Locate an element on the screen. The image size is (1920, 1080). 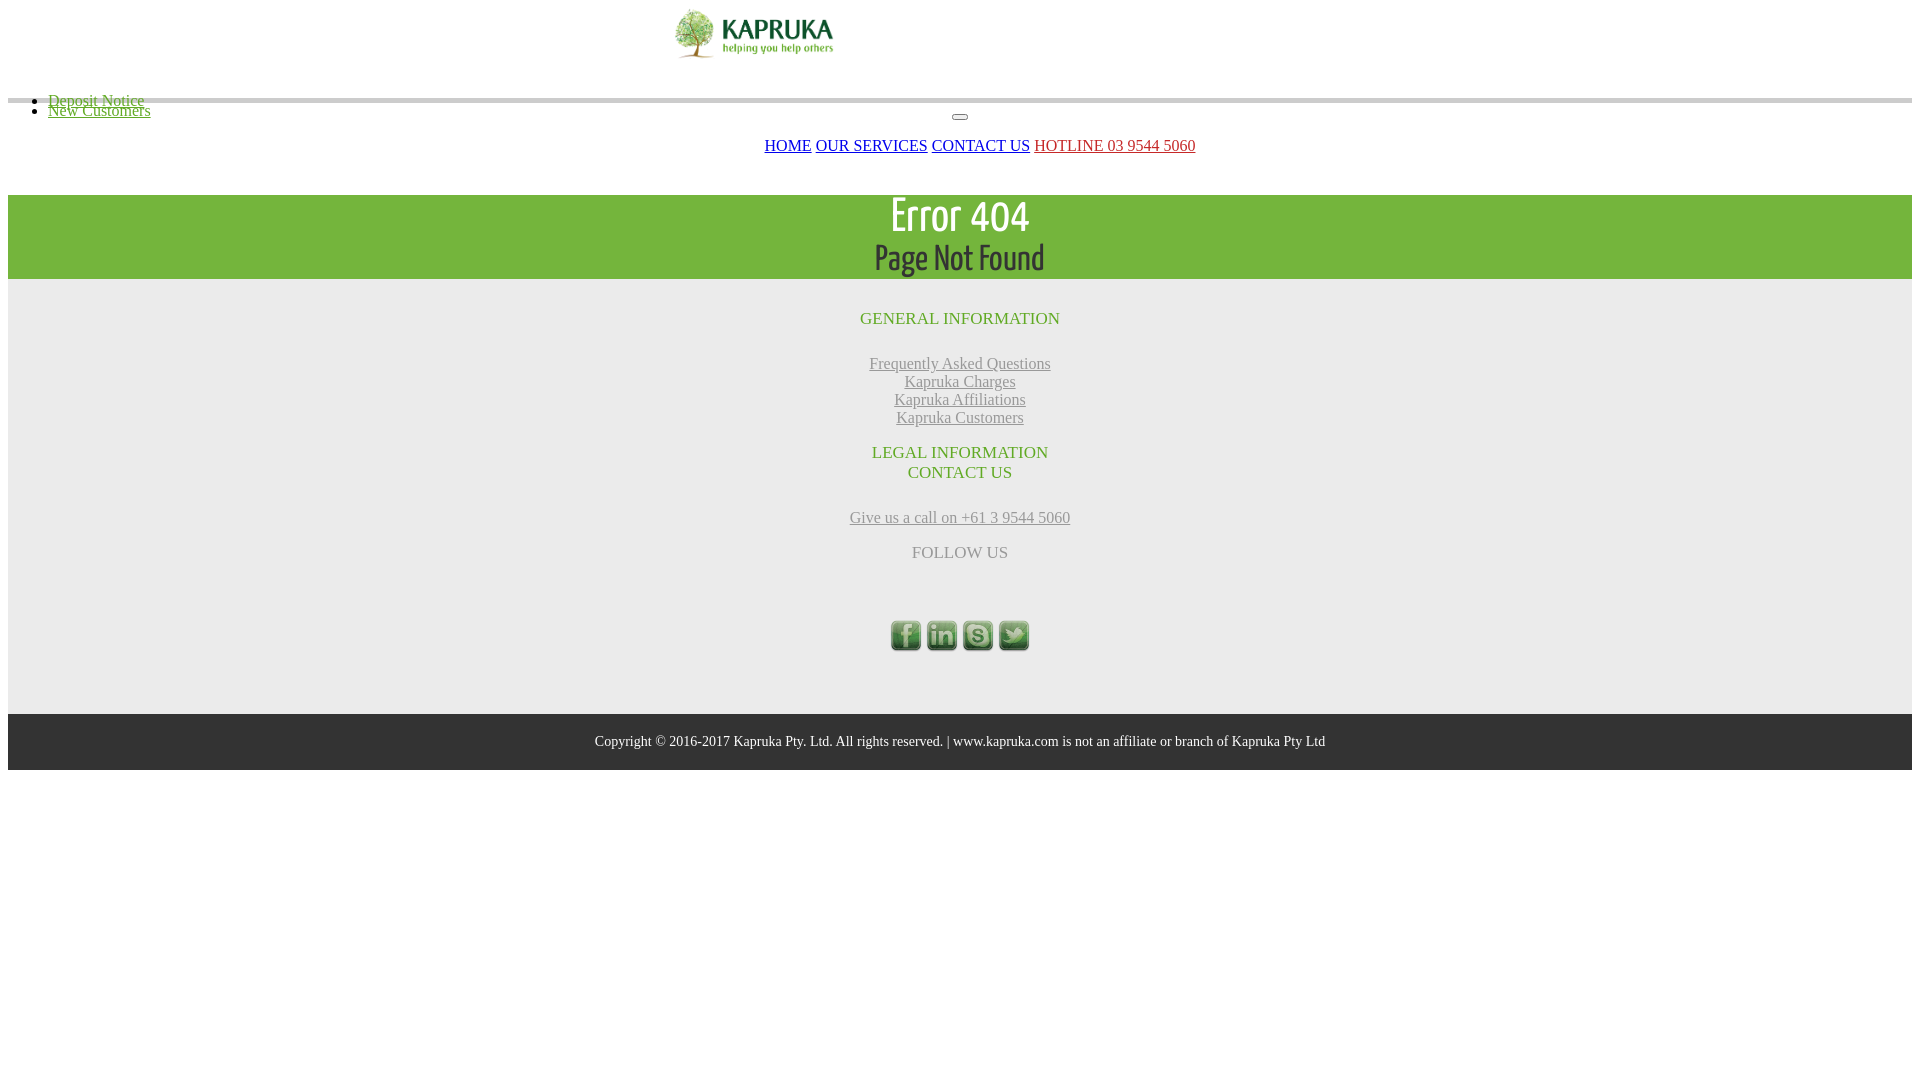
New Customers is located at coordinates (100, 110).